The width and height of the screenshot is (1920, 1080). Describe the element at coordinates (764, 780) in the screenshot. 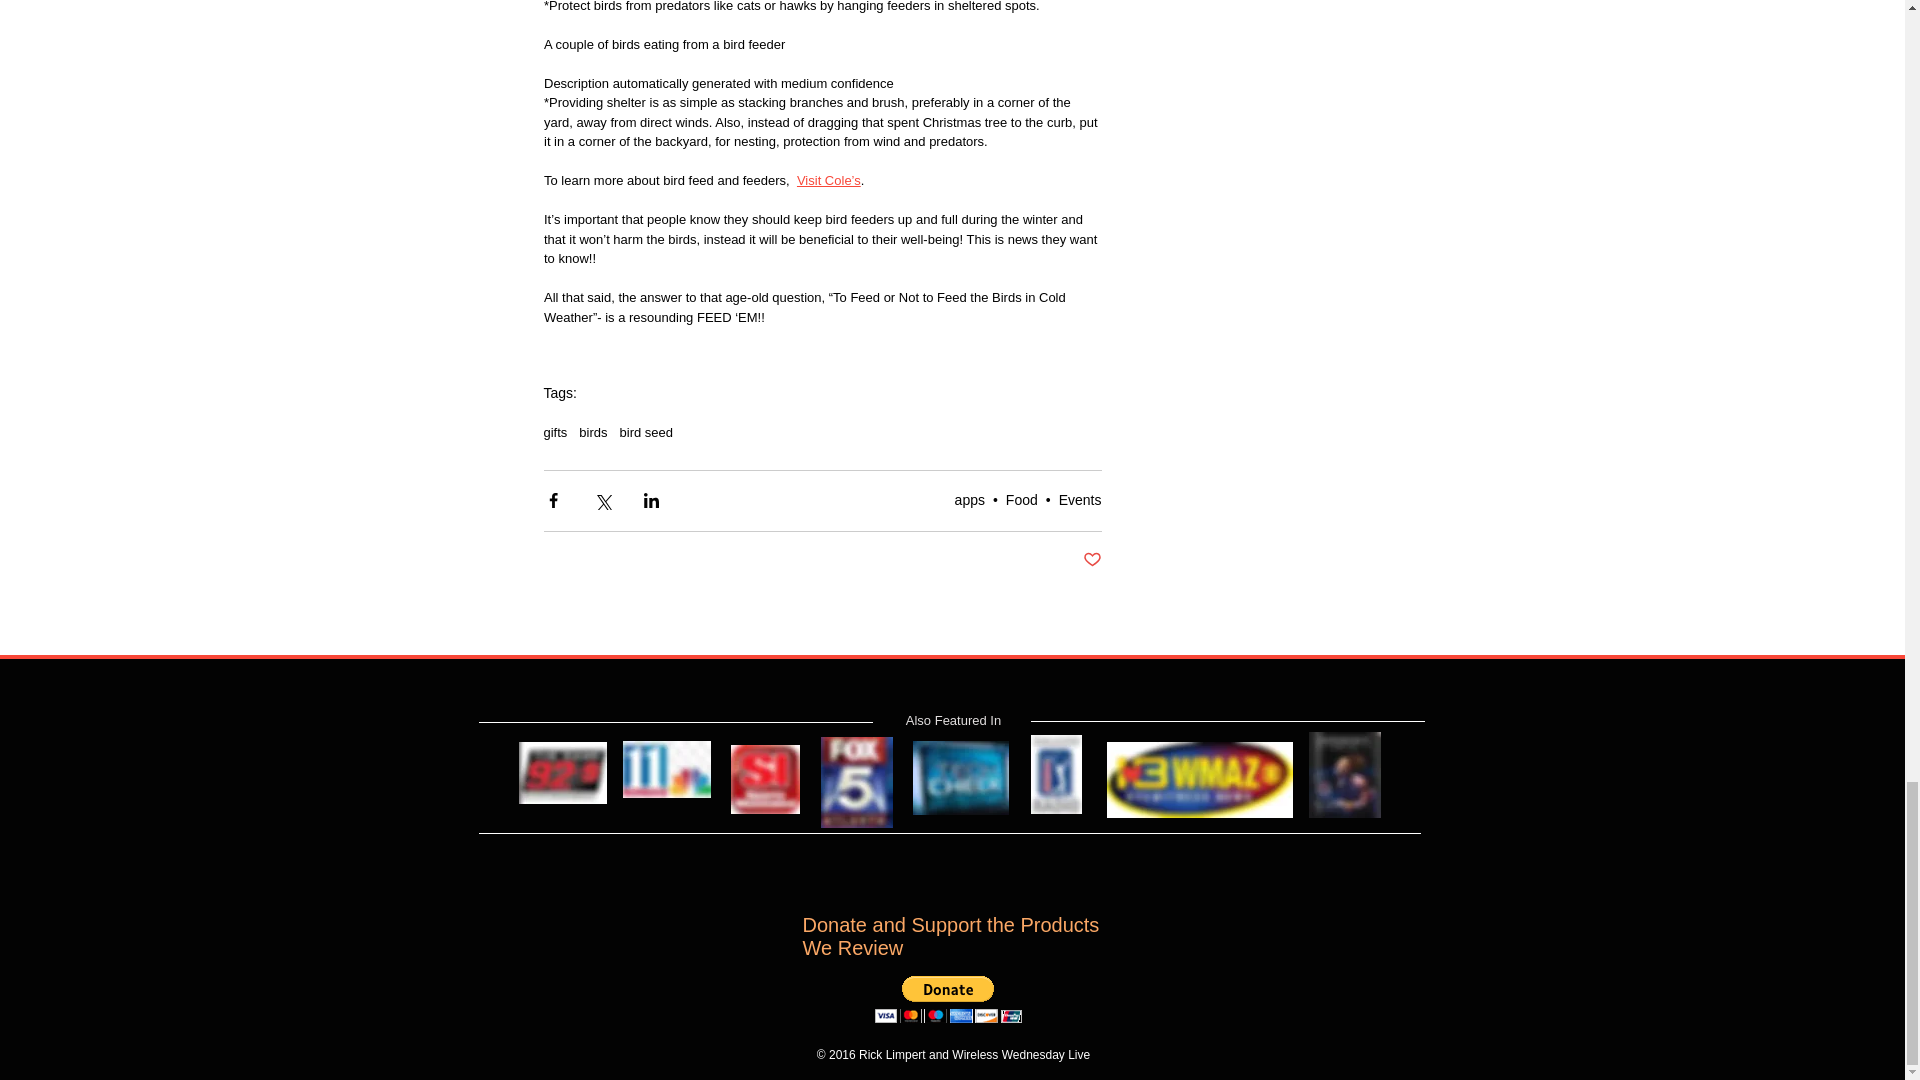

I see `WWL13.jpg` at that location.